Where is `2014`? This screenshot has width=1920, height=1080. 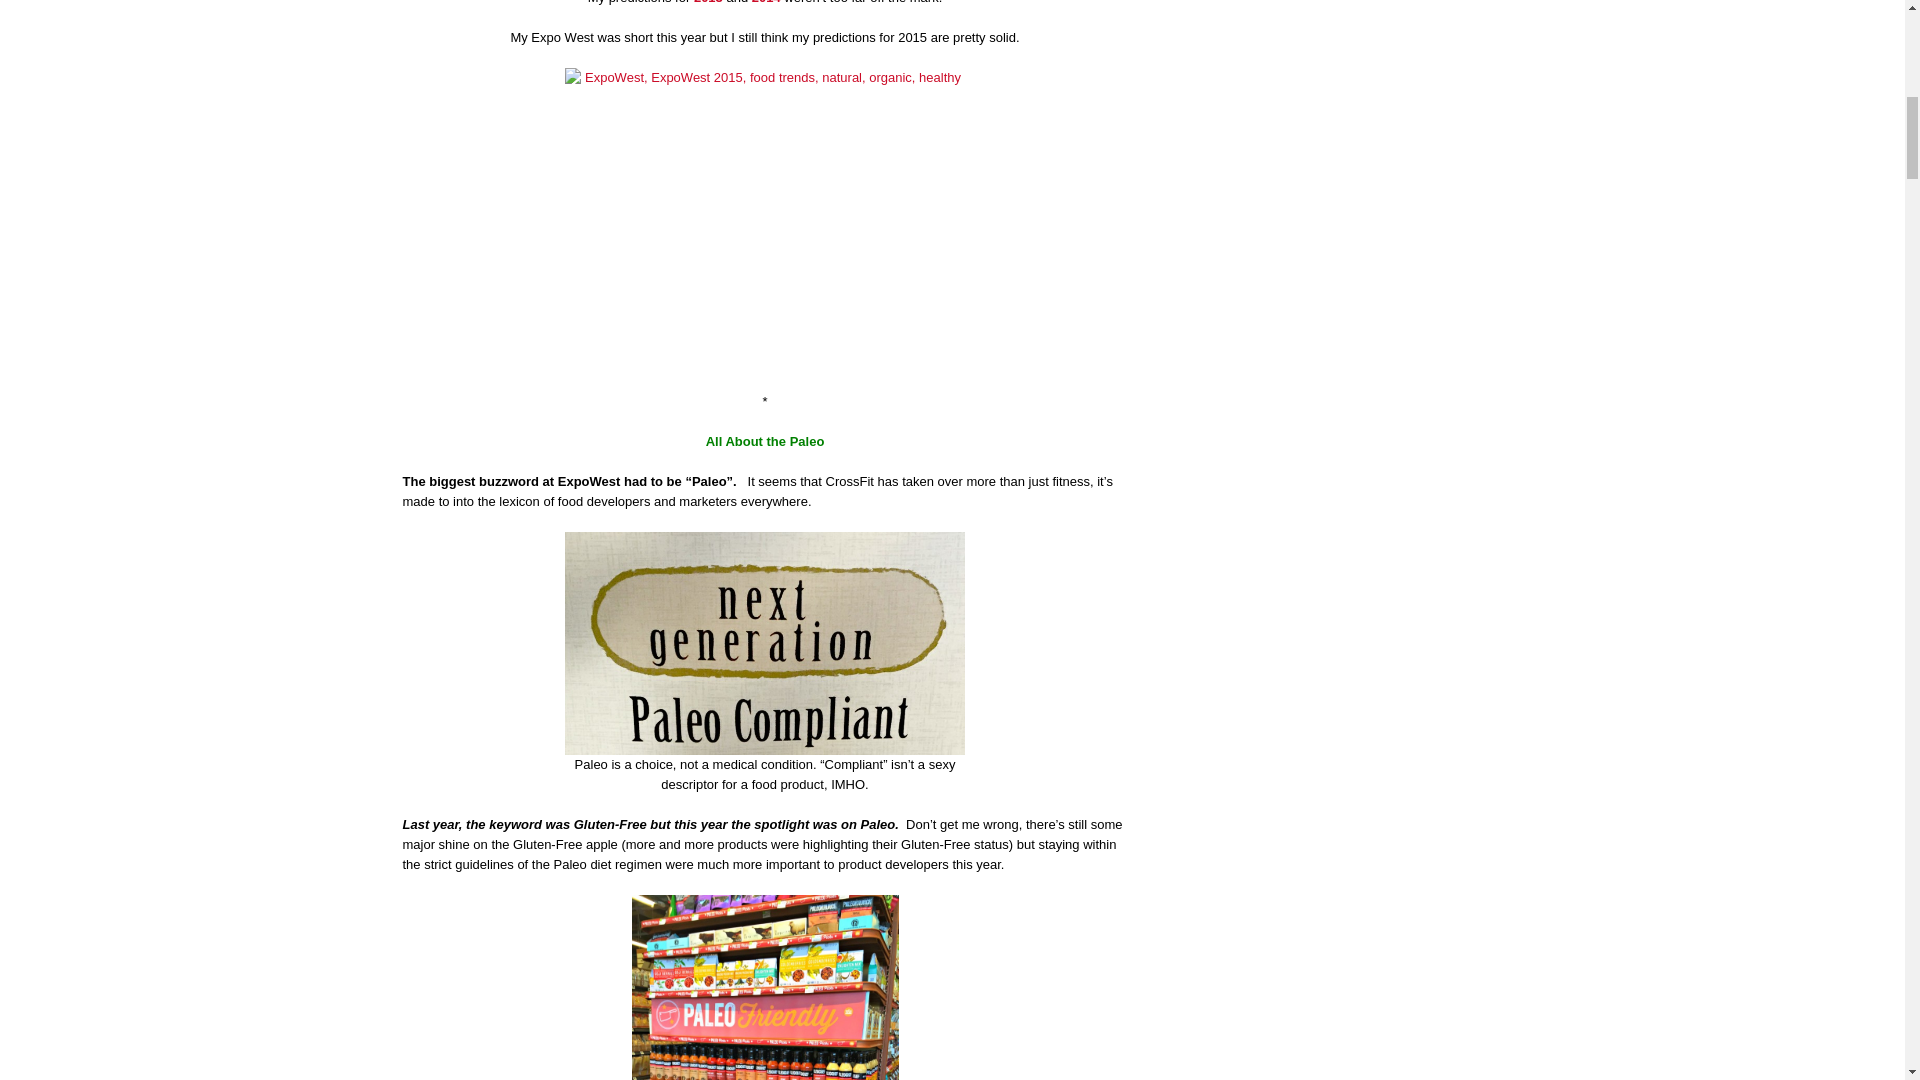
2014 is located at coordinates (766, 2).